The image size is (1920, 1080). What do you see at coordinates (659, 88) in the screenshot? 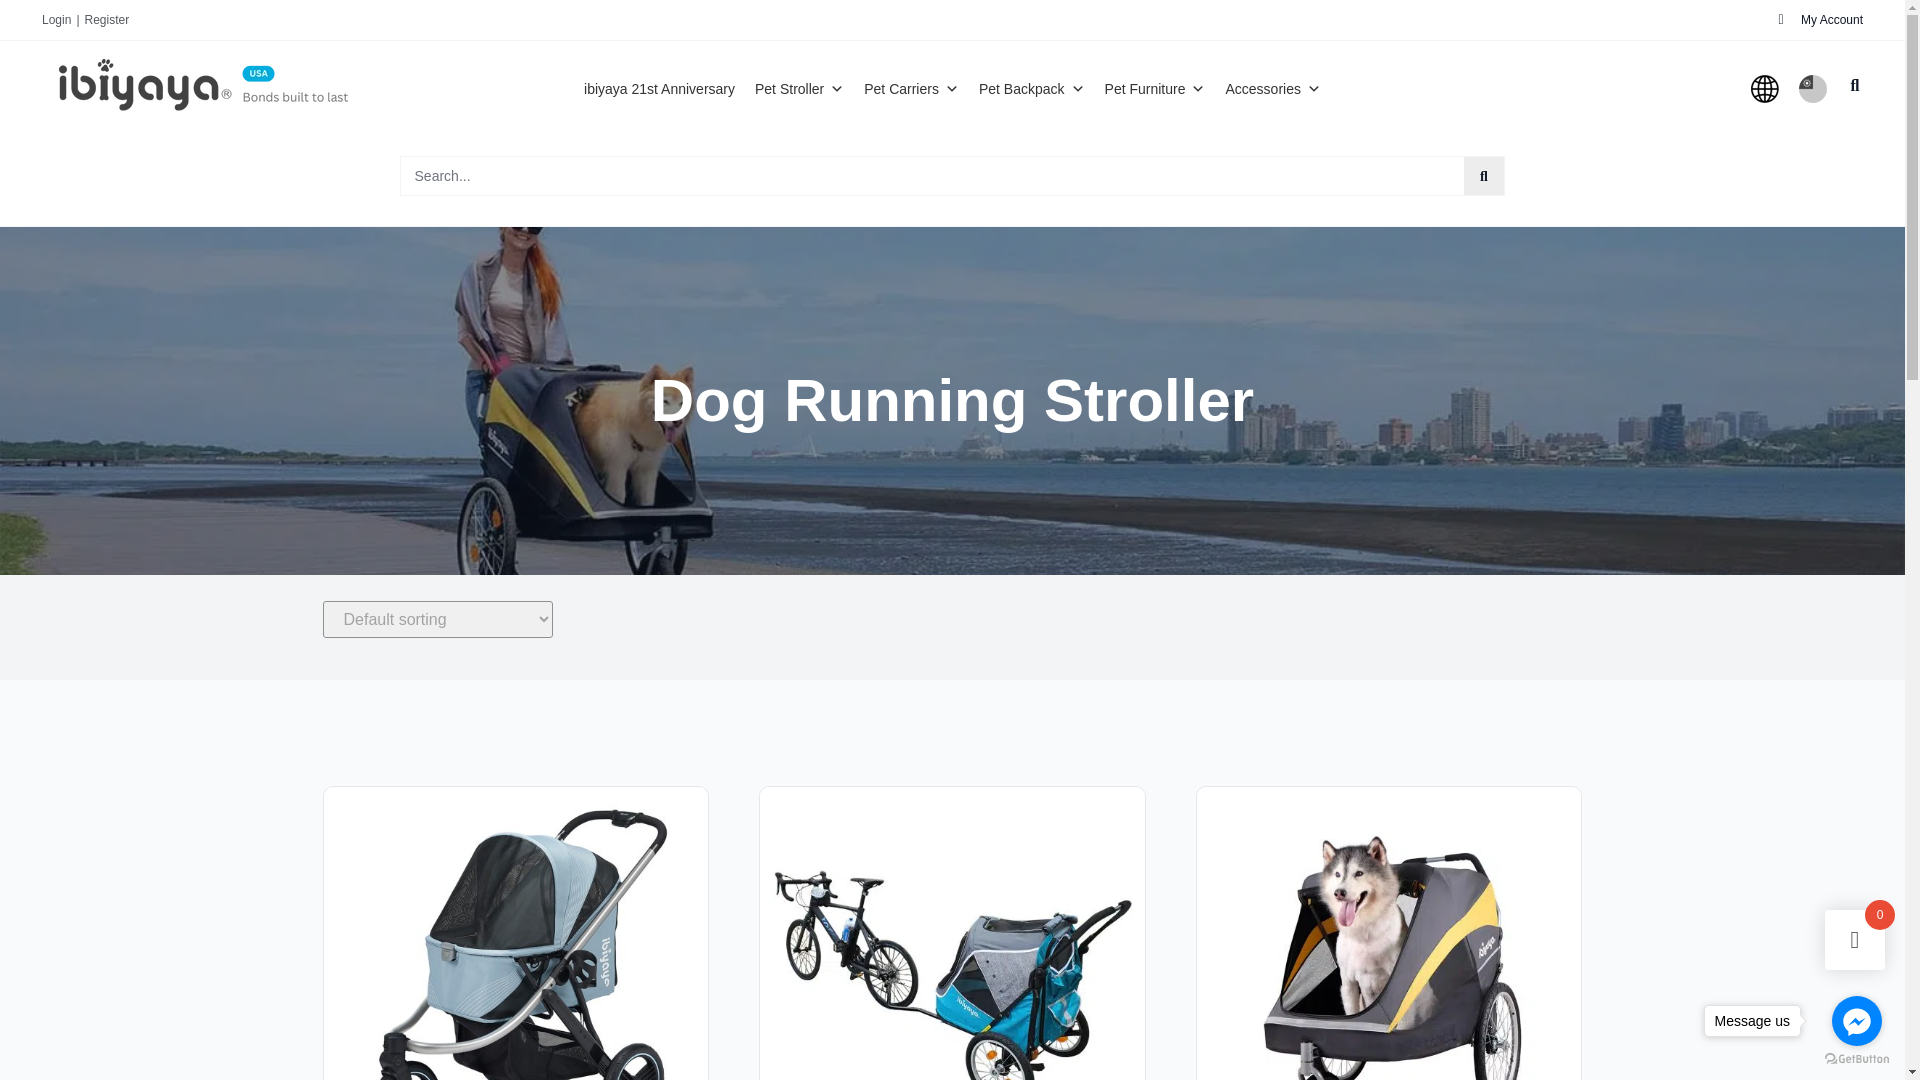
I see `ibiyaya 21st Anniversary` at bounding box center [659, 88].